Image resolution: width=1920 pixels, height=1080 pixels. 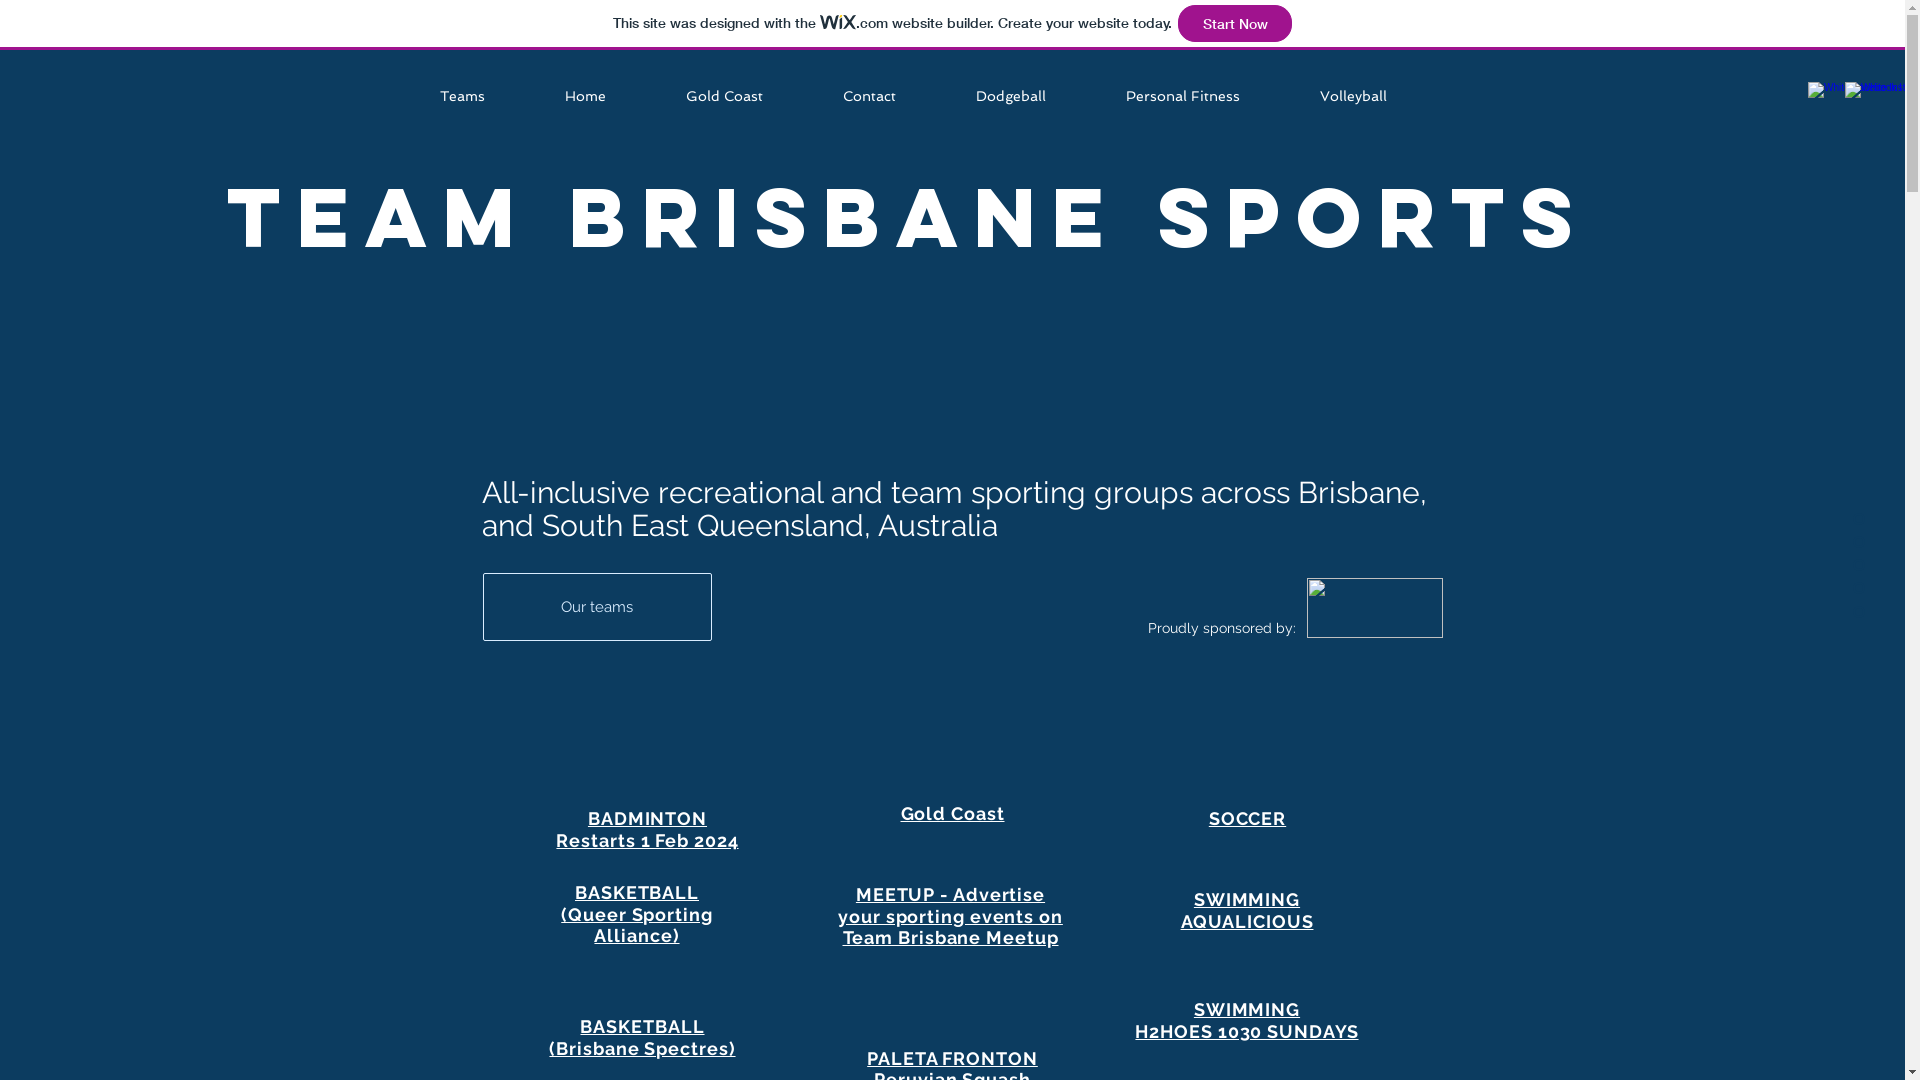 What do you see at coordinates (648, 818) in the screenshot?
I see `BADMINTON` at bounding box center [648, 818].